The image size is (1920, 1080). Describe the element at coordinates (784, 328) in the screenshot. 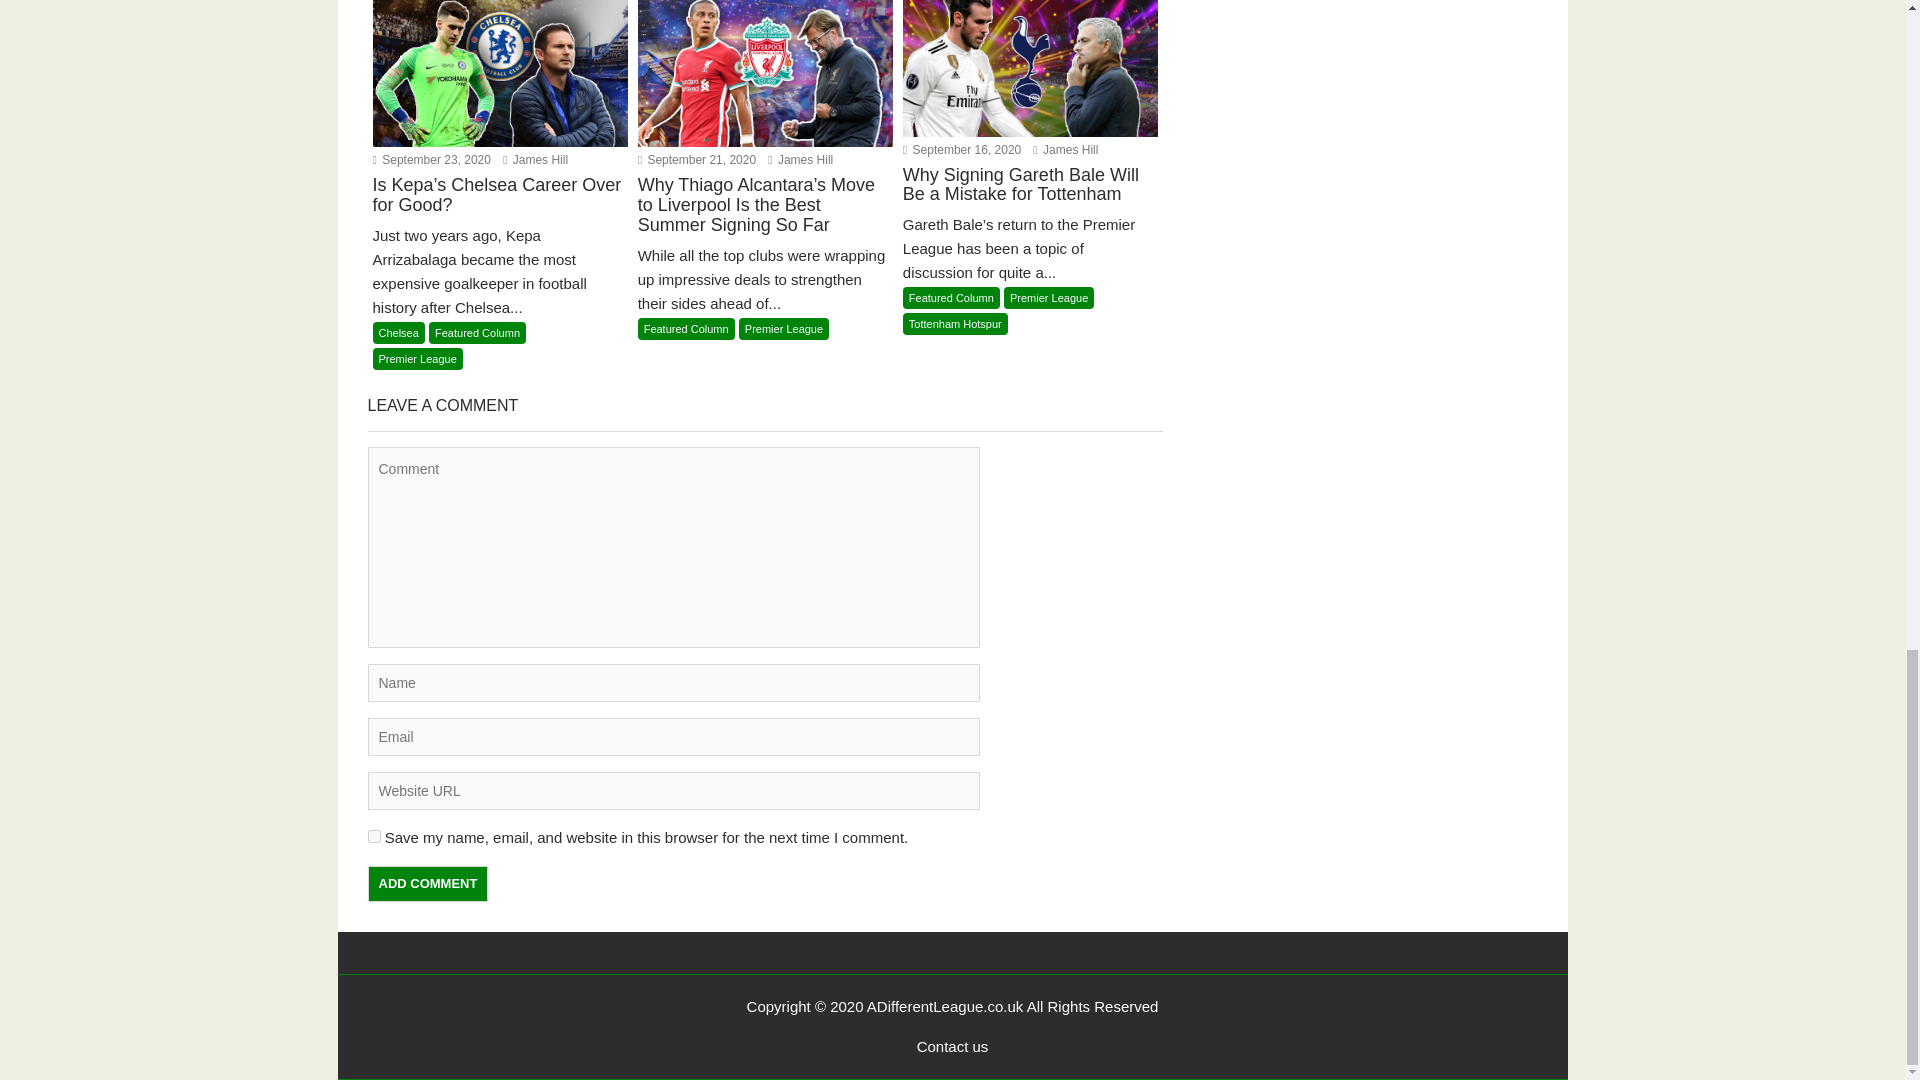

I see `Premier League` at that location.